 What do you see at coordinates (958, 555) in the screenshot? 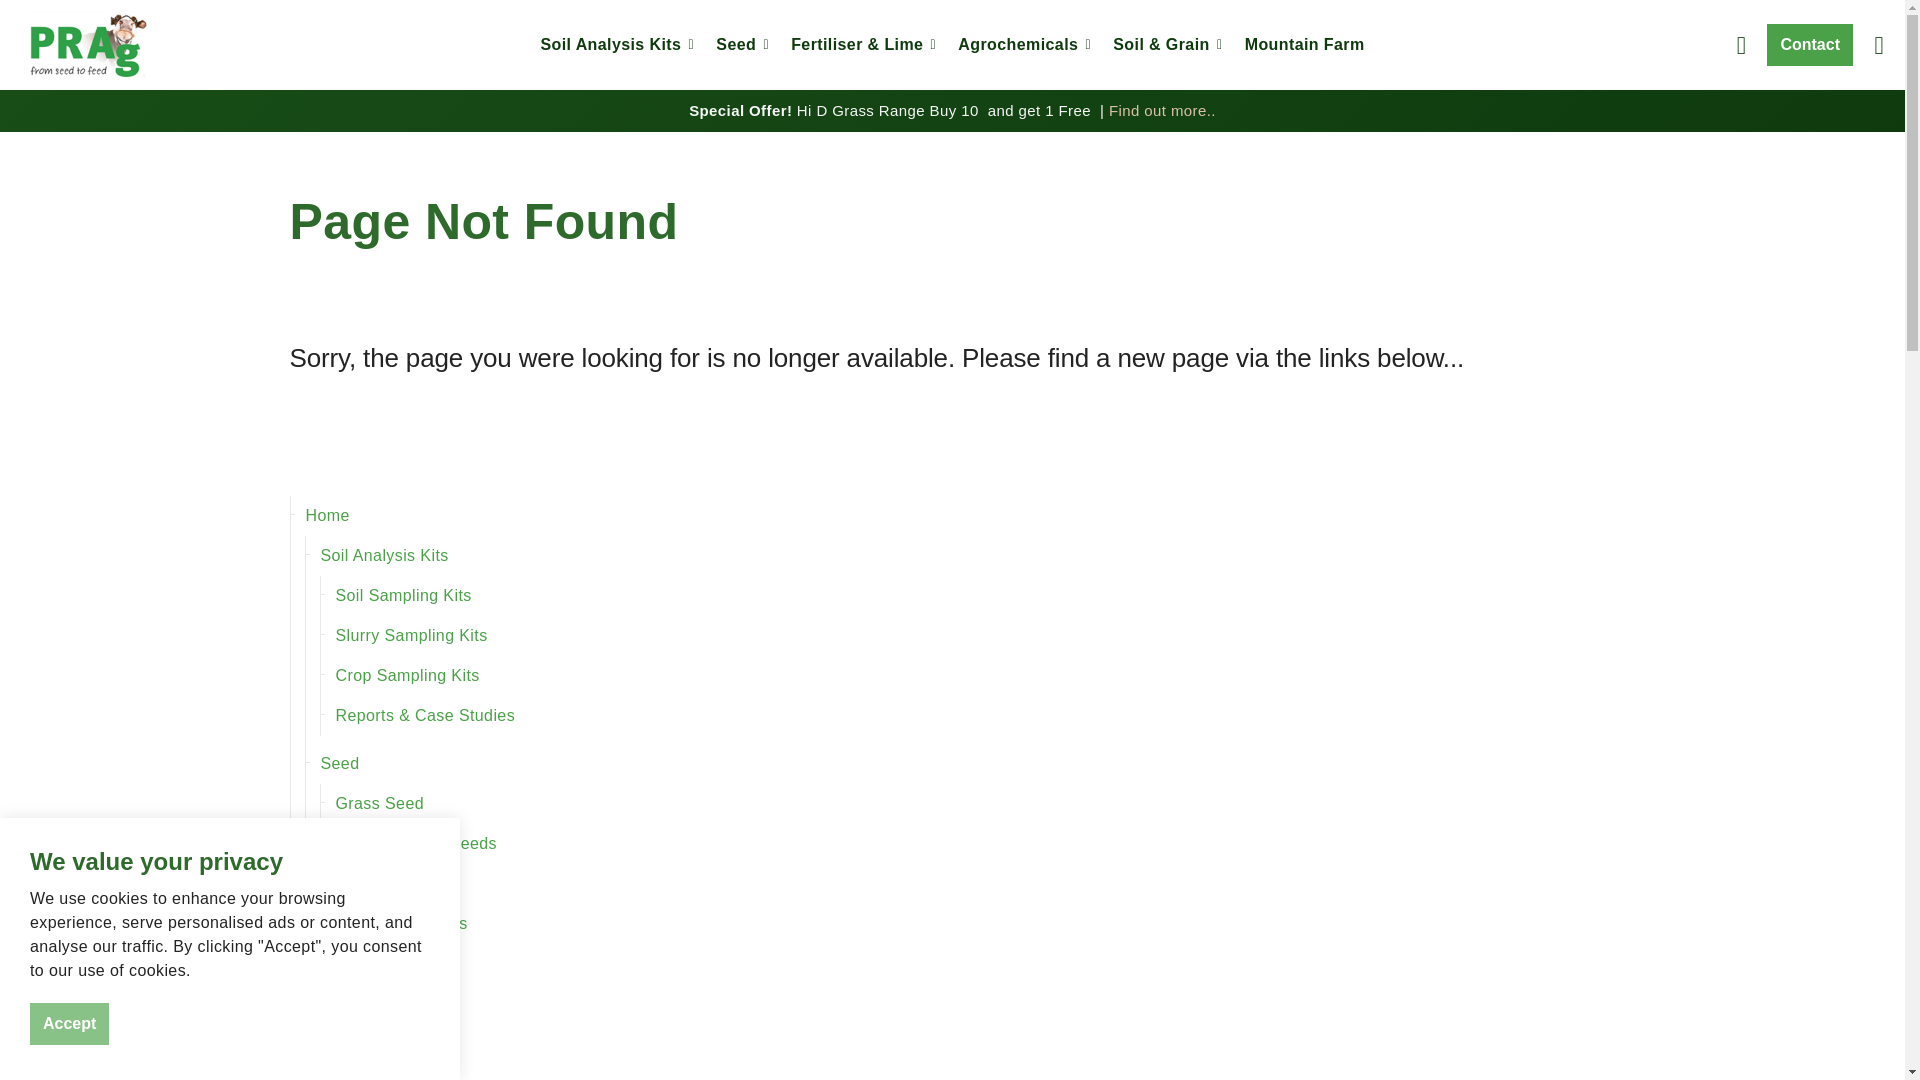
I see `Soil Analysis Kits` at bounding box center [958, 555].